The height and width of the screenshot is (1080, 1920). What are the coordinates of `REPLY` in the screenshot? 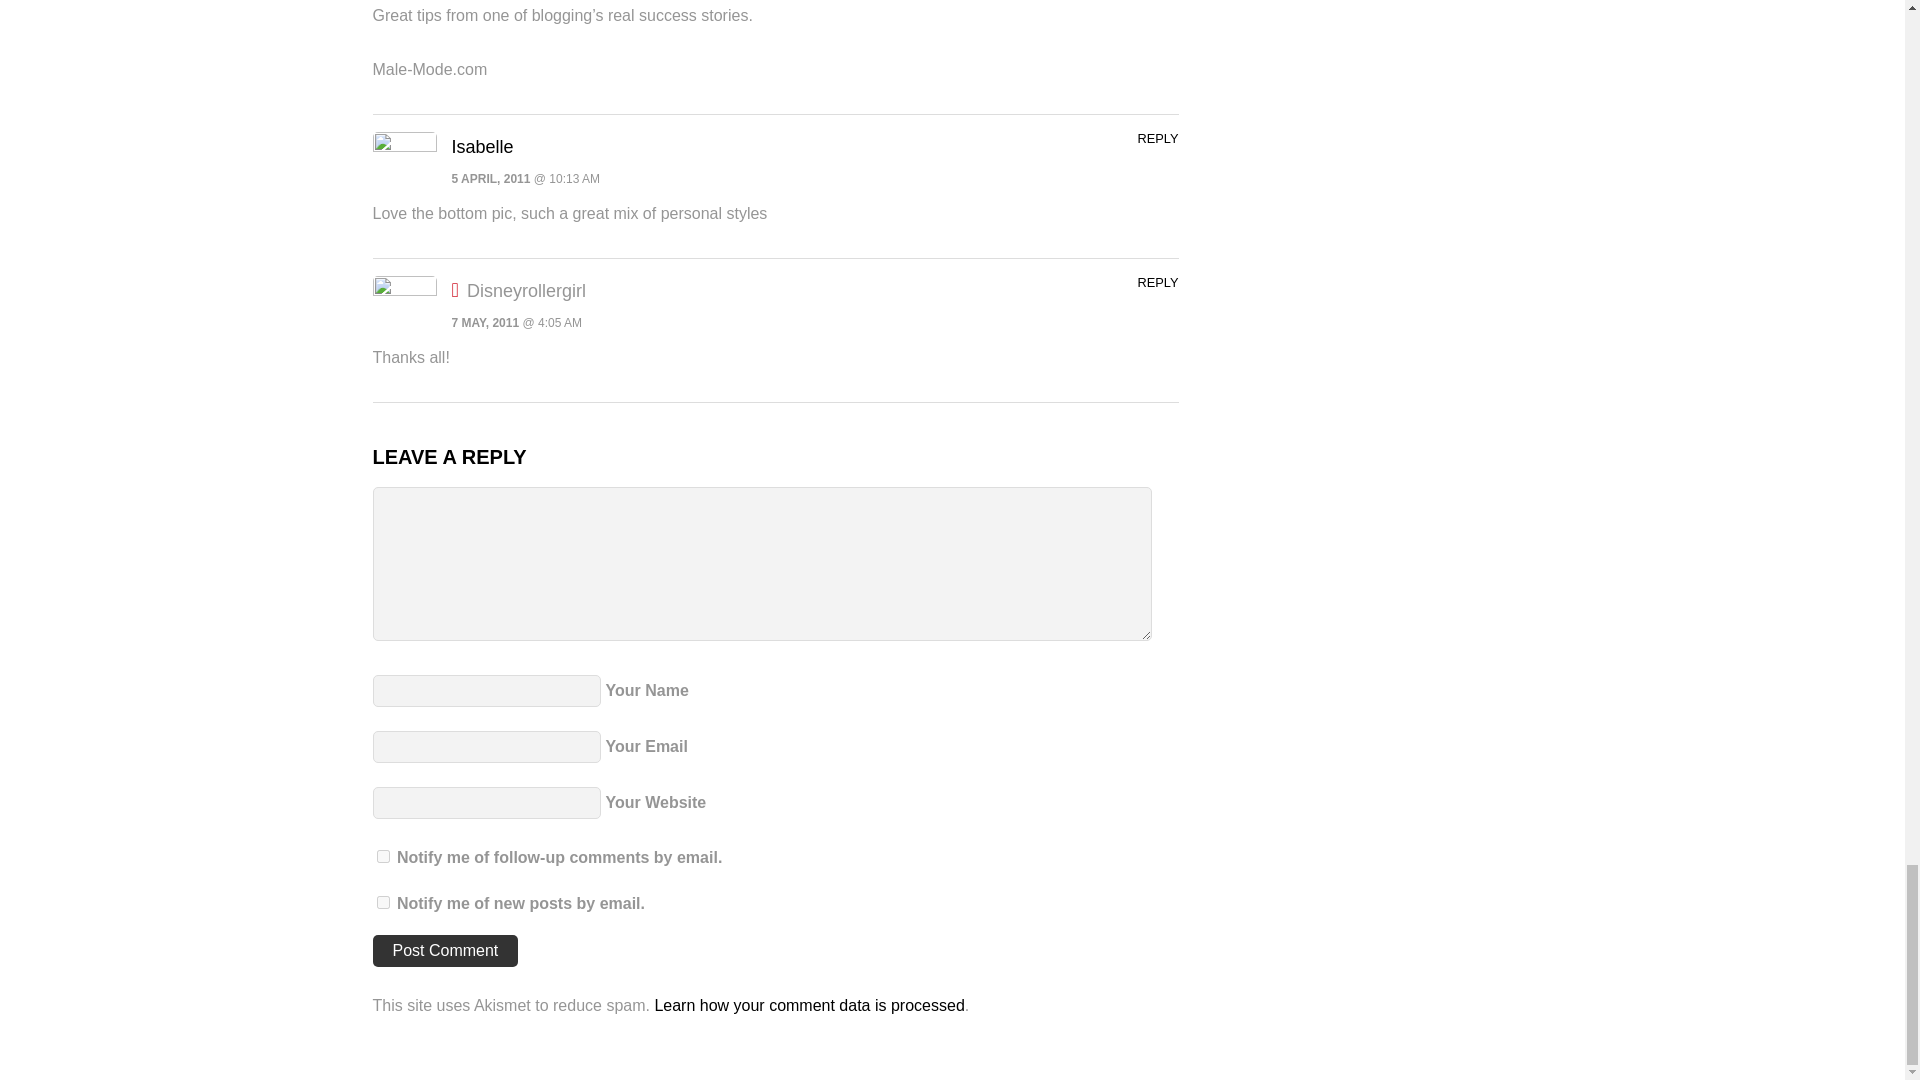 It's located at (1157, 138).